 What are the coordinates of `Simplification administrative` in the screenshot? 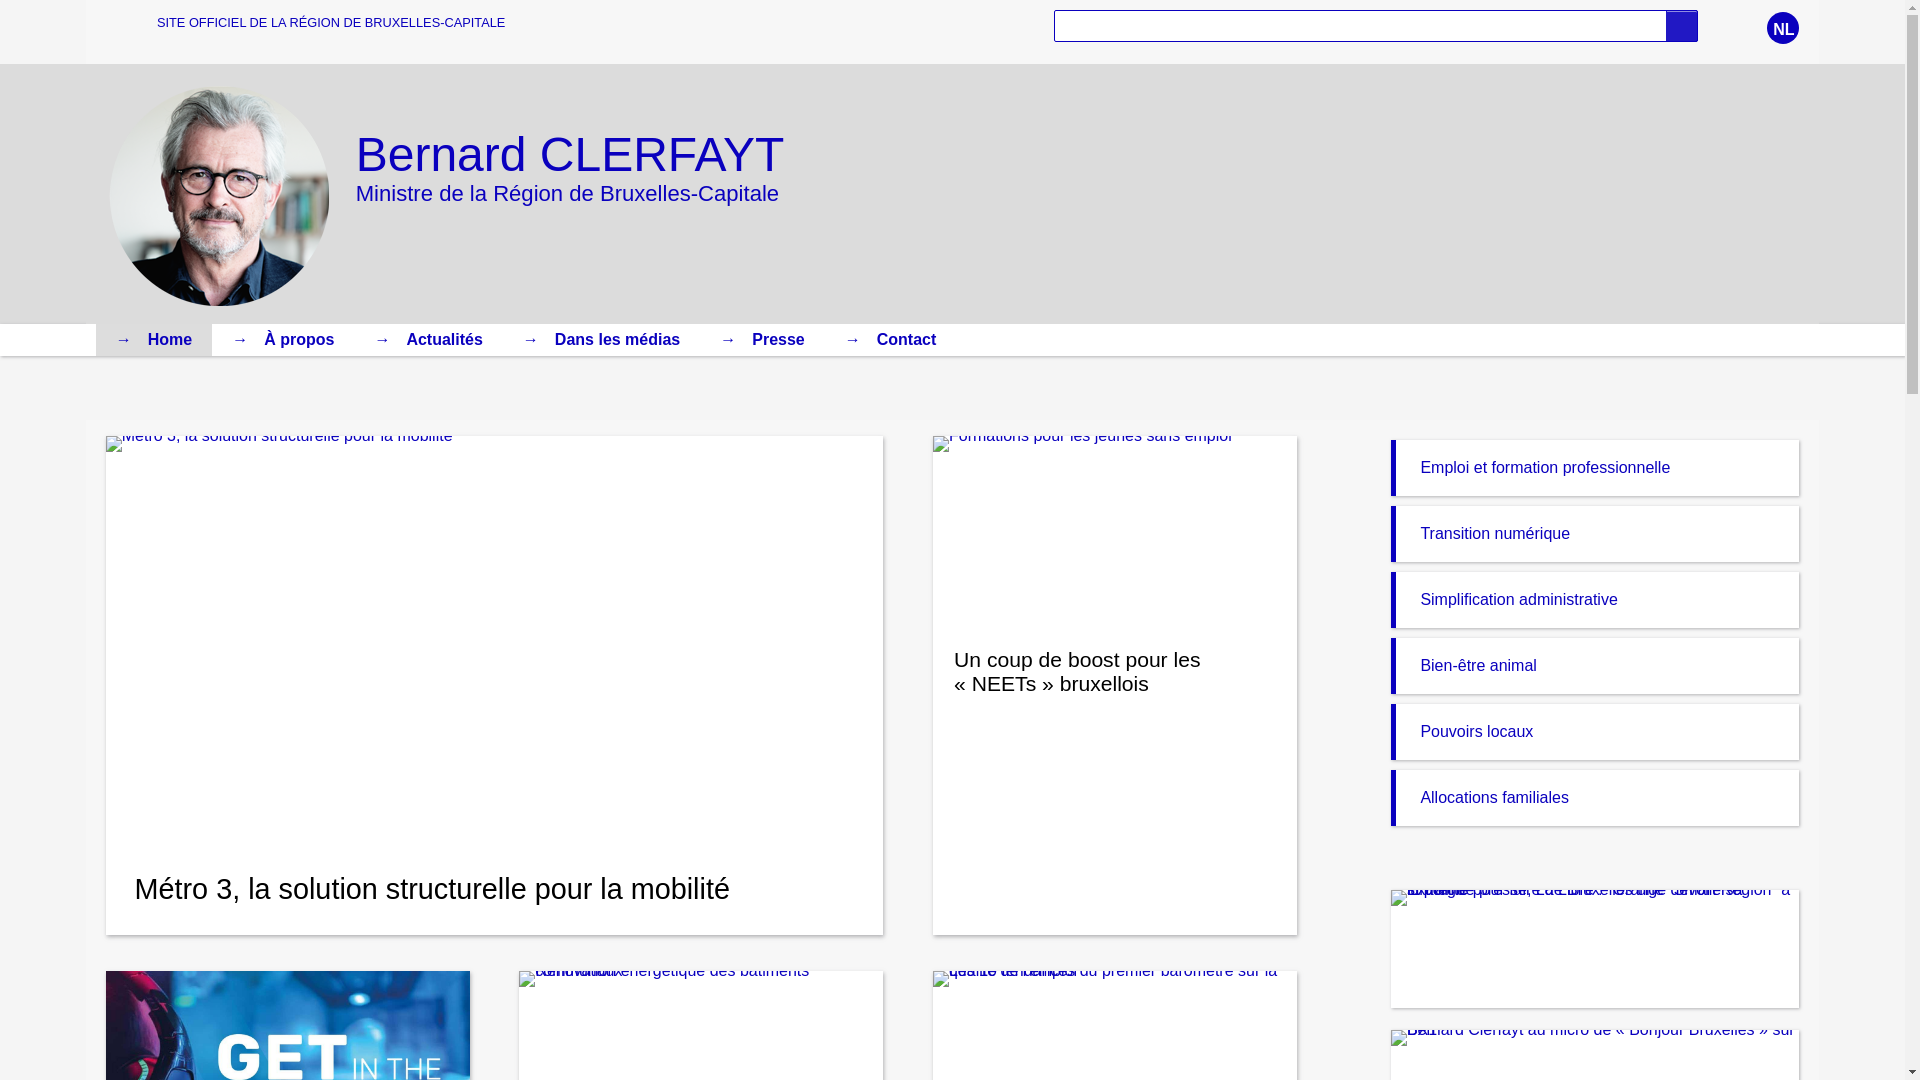 It's located at (1595, 600).